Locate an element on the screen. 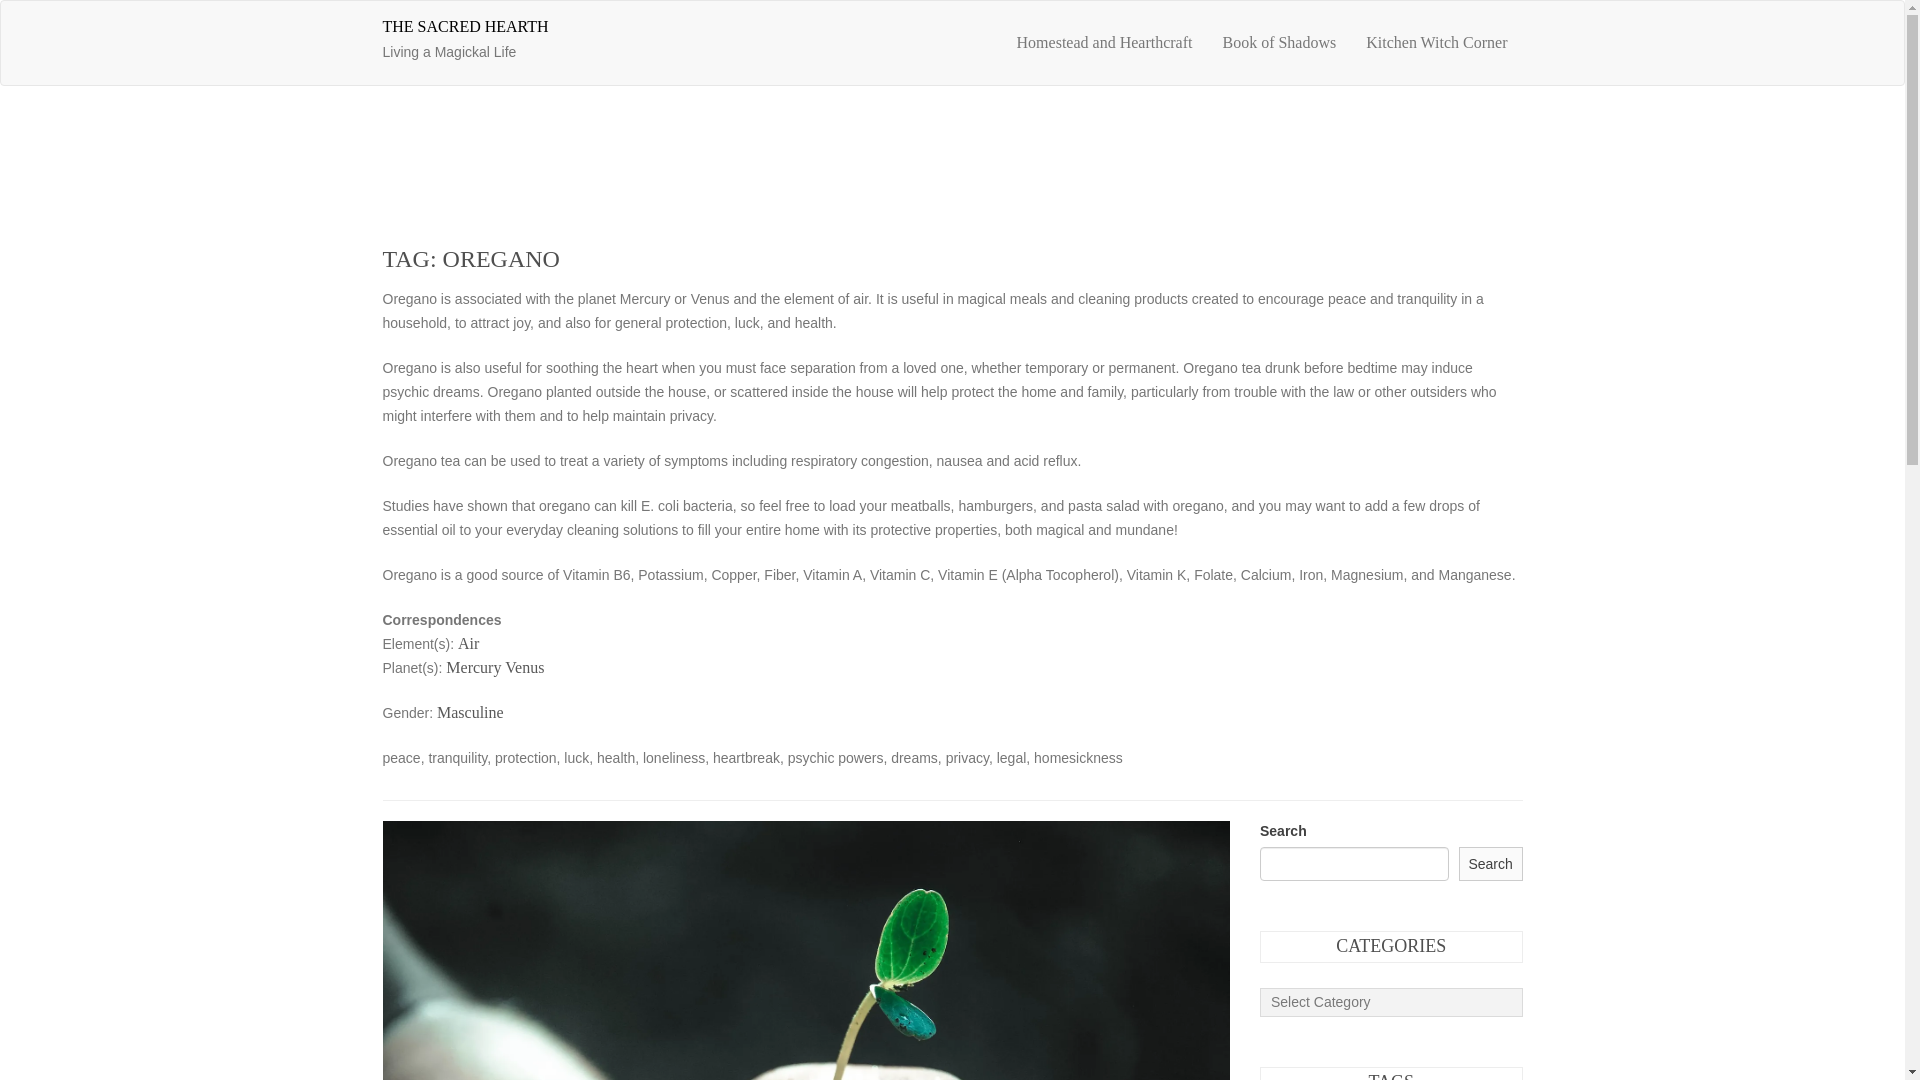  THE SACRED HEARTH is located at coordinates (1279, 43).